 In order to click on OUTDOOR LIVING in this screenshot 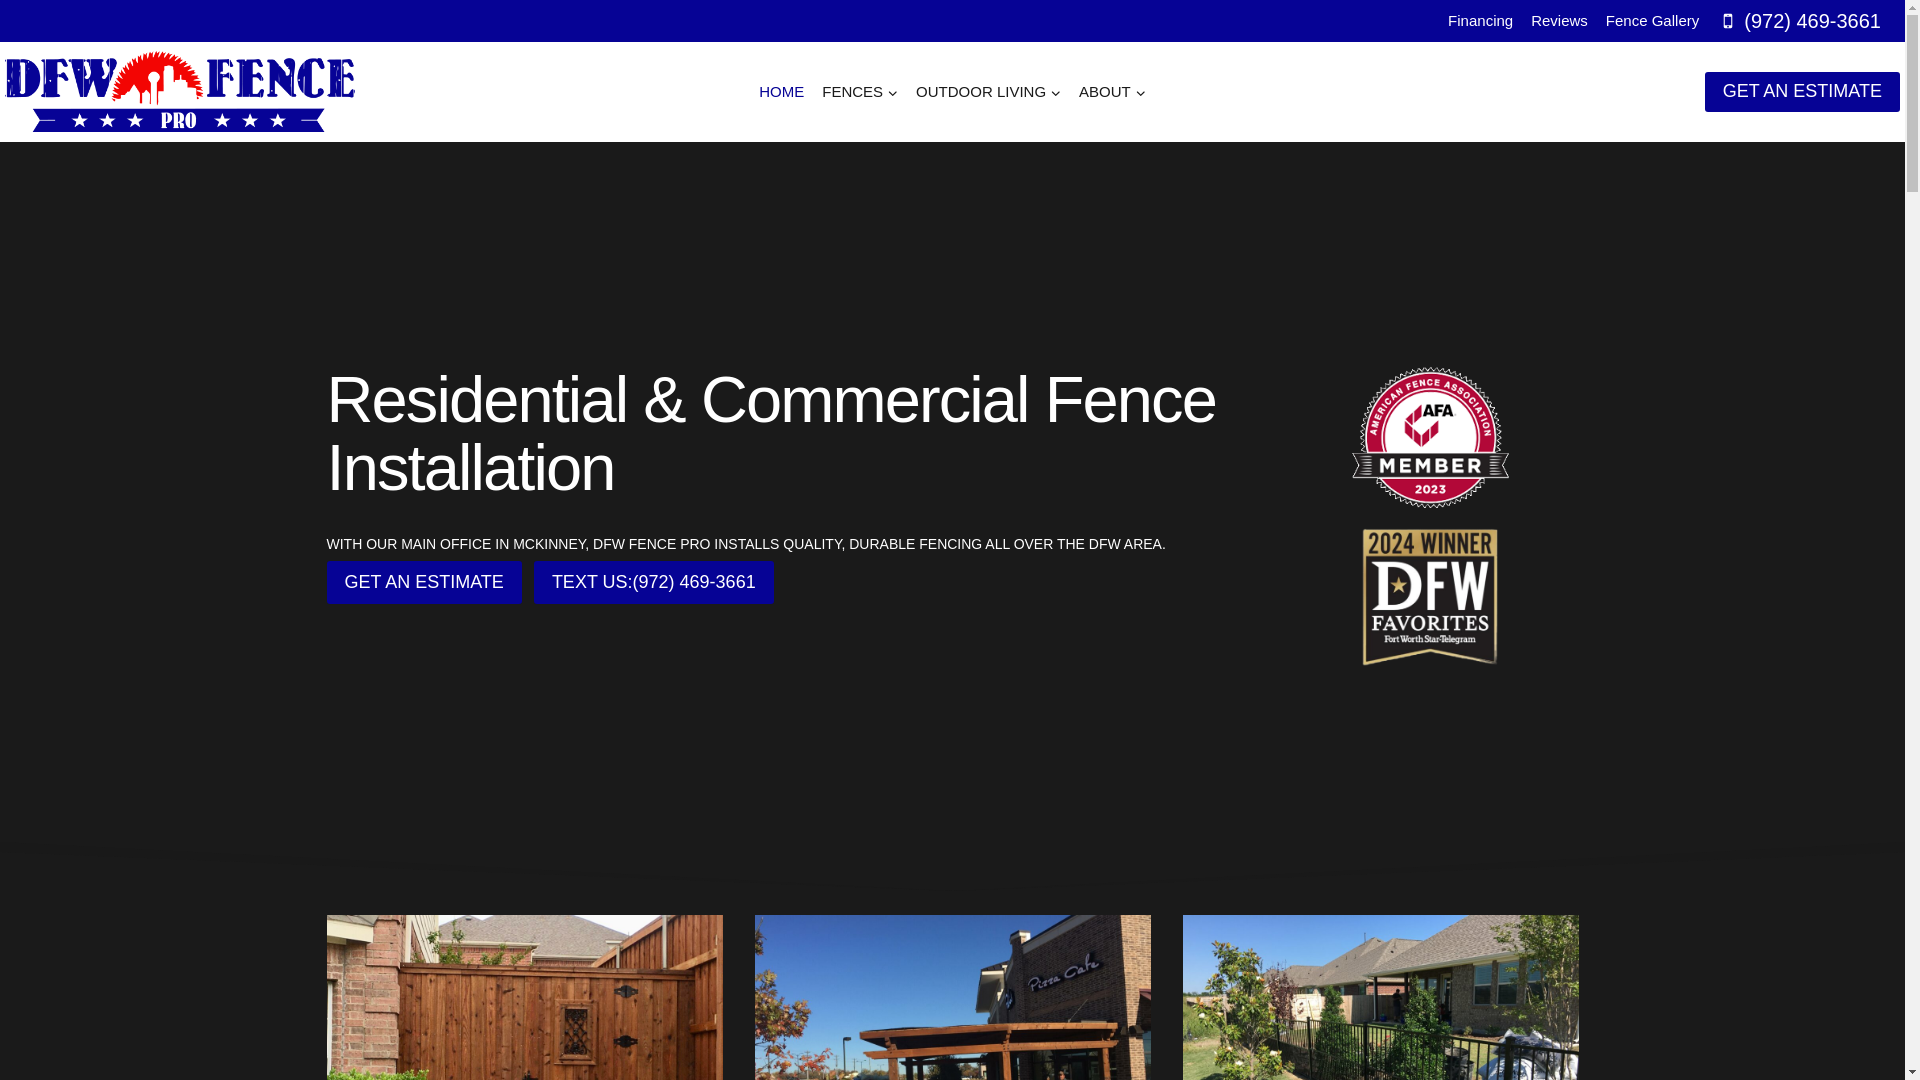, I will do `click(988, 92)`.